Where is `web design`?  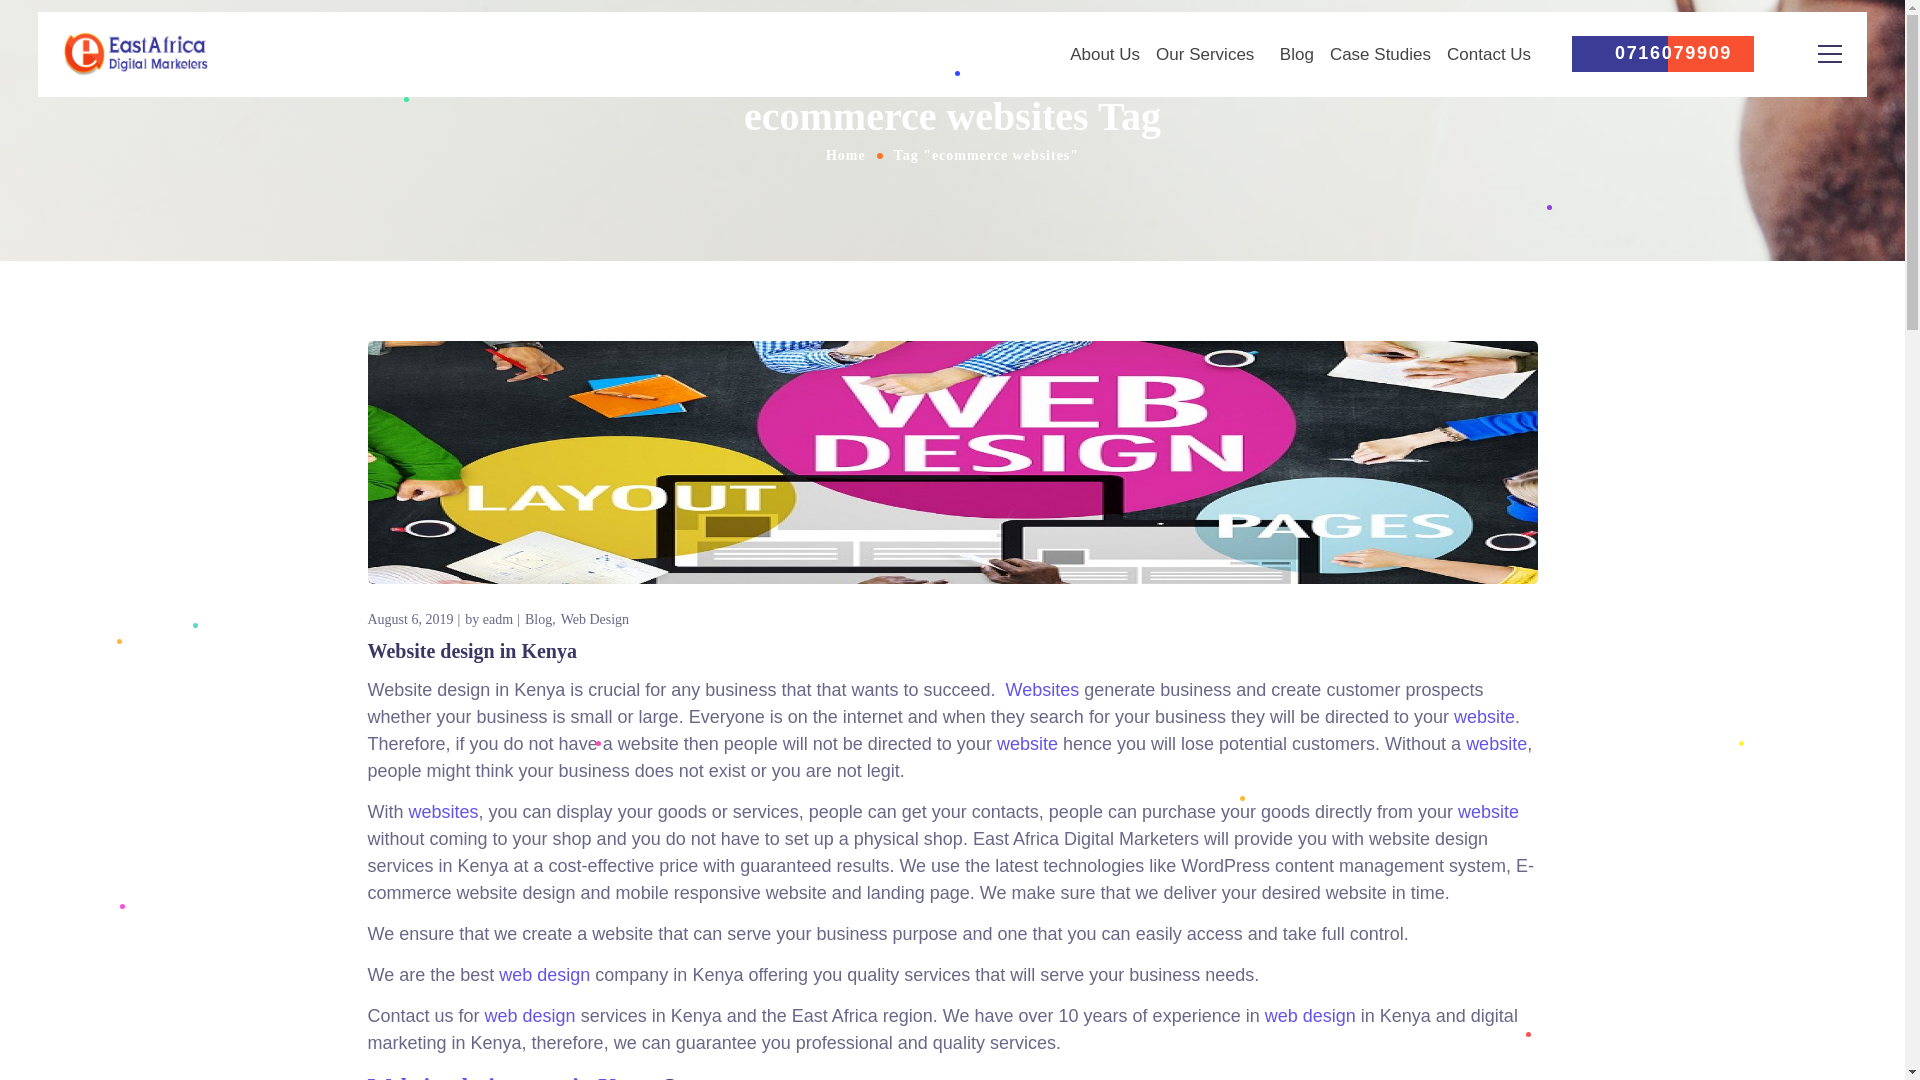
web design is located at coordinates (1310, 1016).